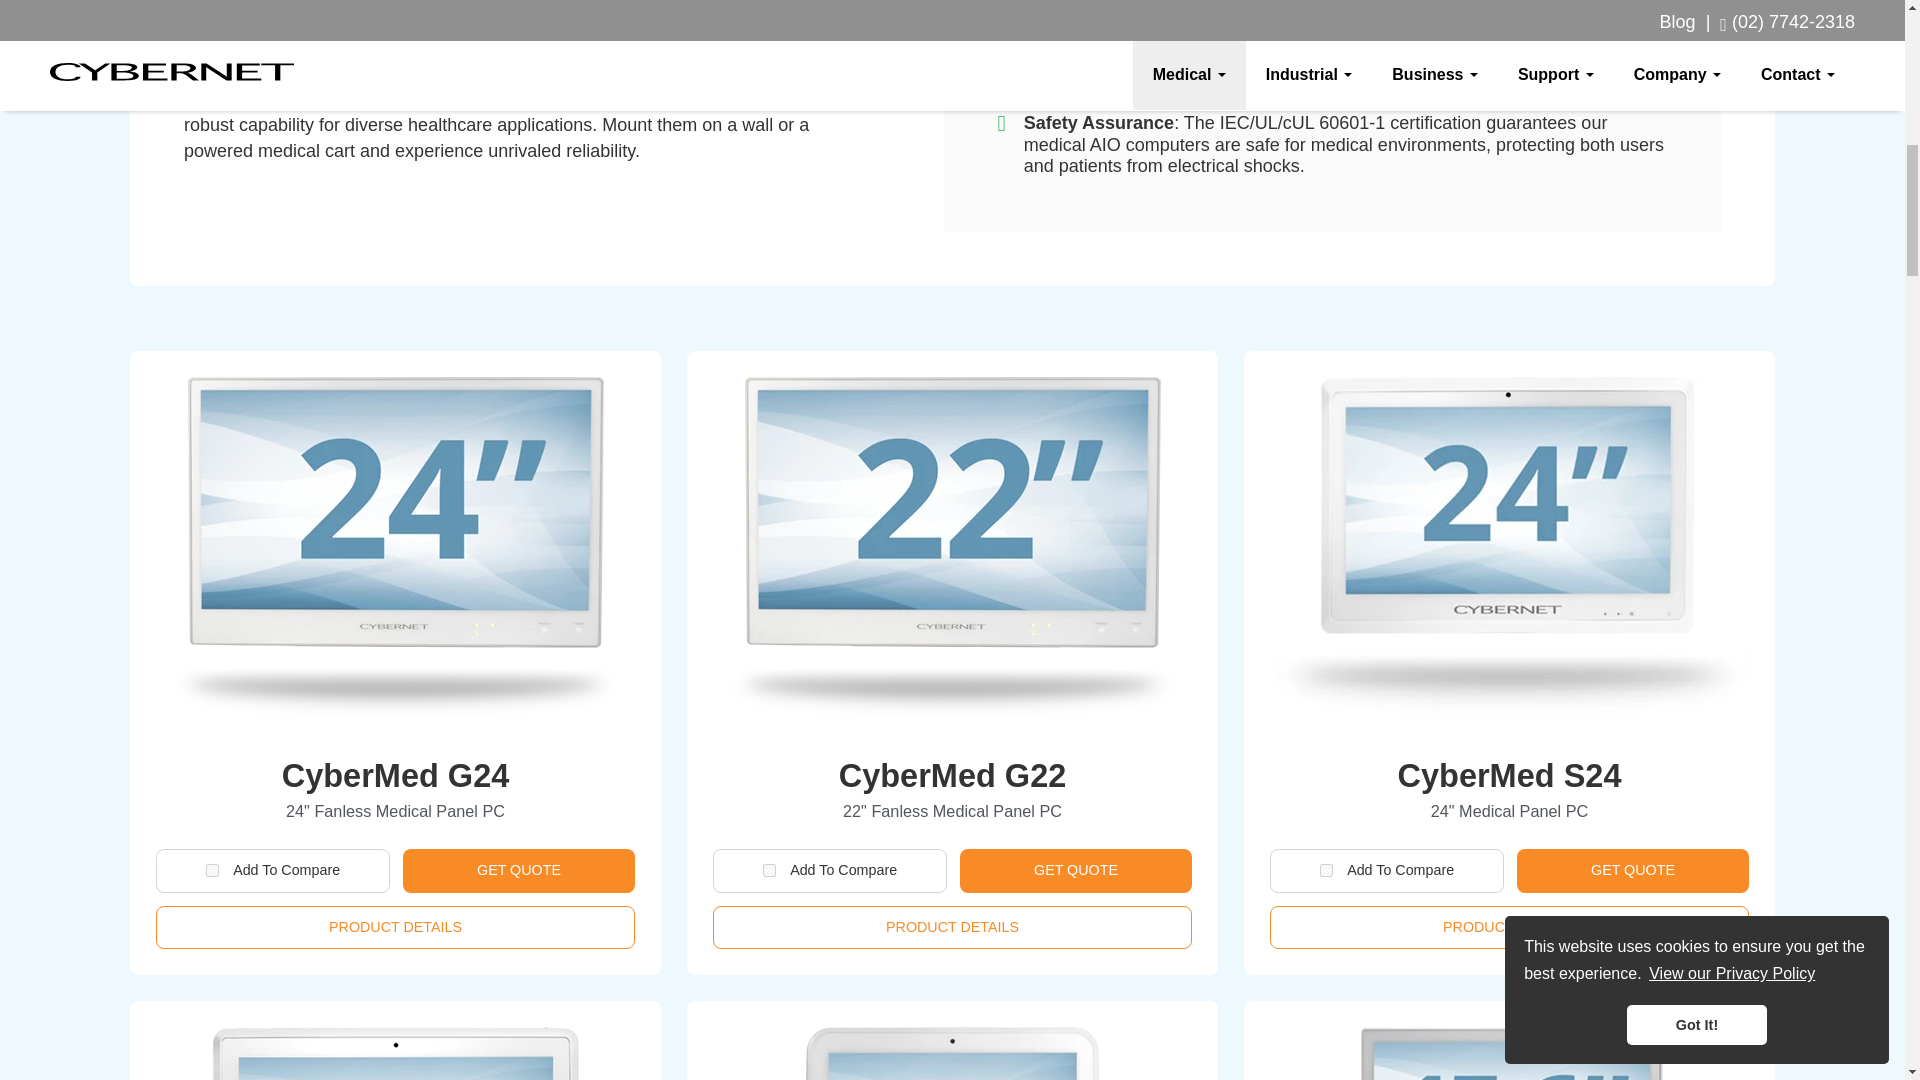 This screenshot has width=1920, height=1080. What do you see at coordinates (768, 870) in the screenshot?
I see `311` at bounding box center [768, 870].